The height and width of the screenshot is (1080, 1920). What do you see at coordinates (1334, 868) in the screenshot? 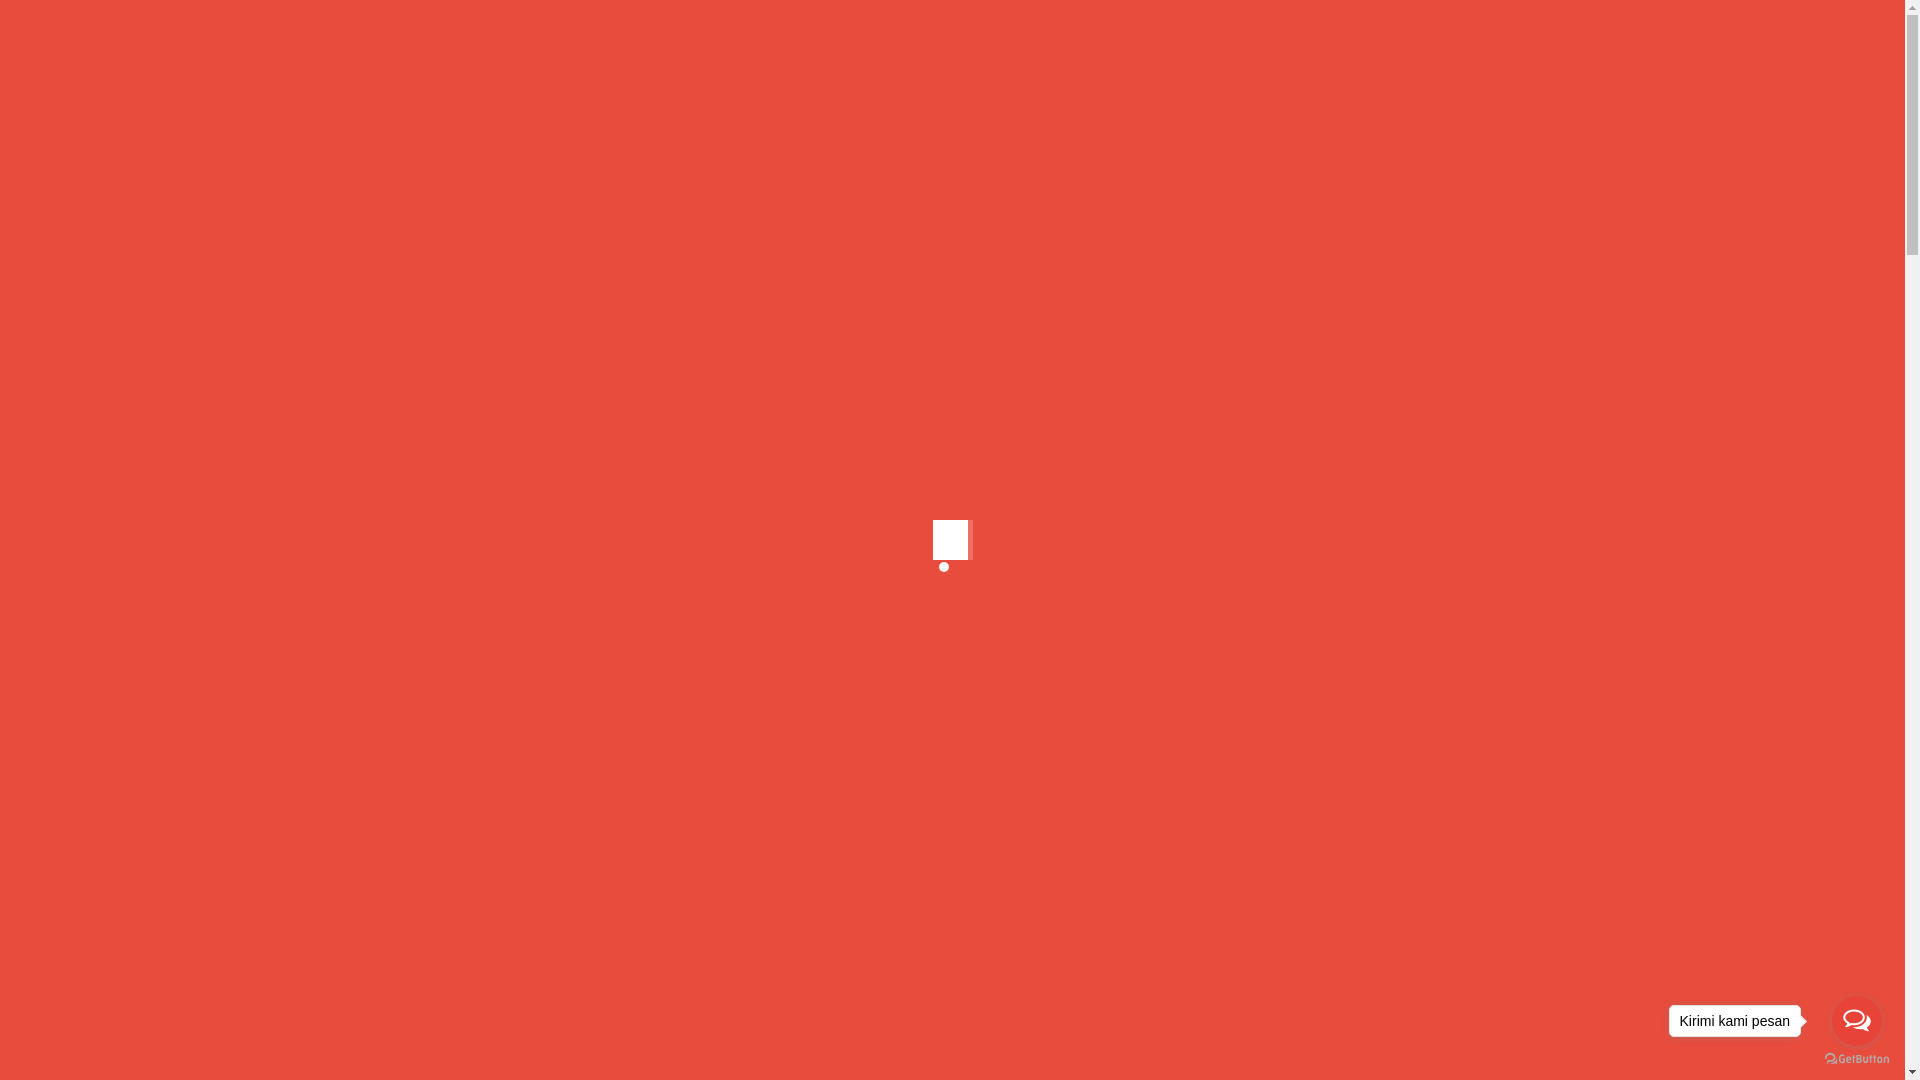
I see `Cara Memperbaiki Furnitur` at bounding box center [1334, 868].